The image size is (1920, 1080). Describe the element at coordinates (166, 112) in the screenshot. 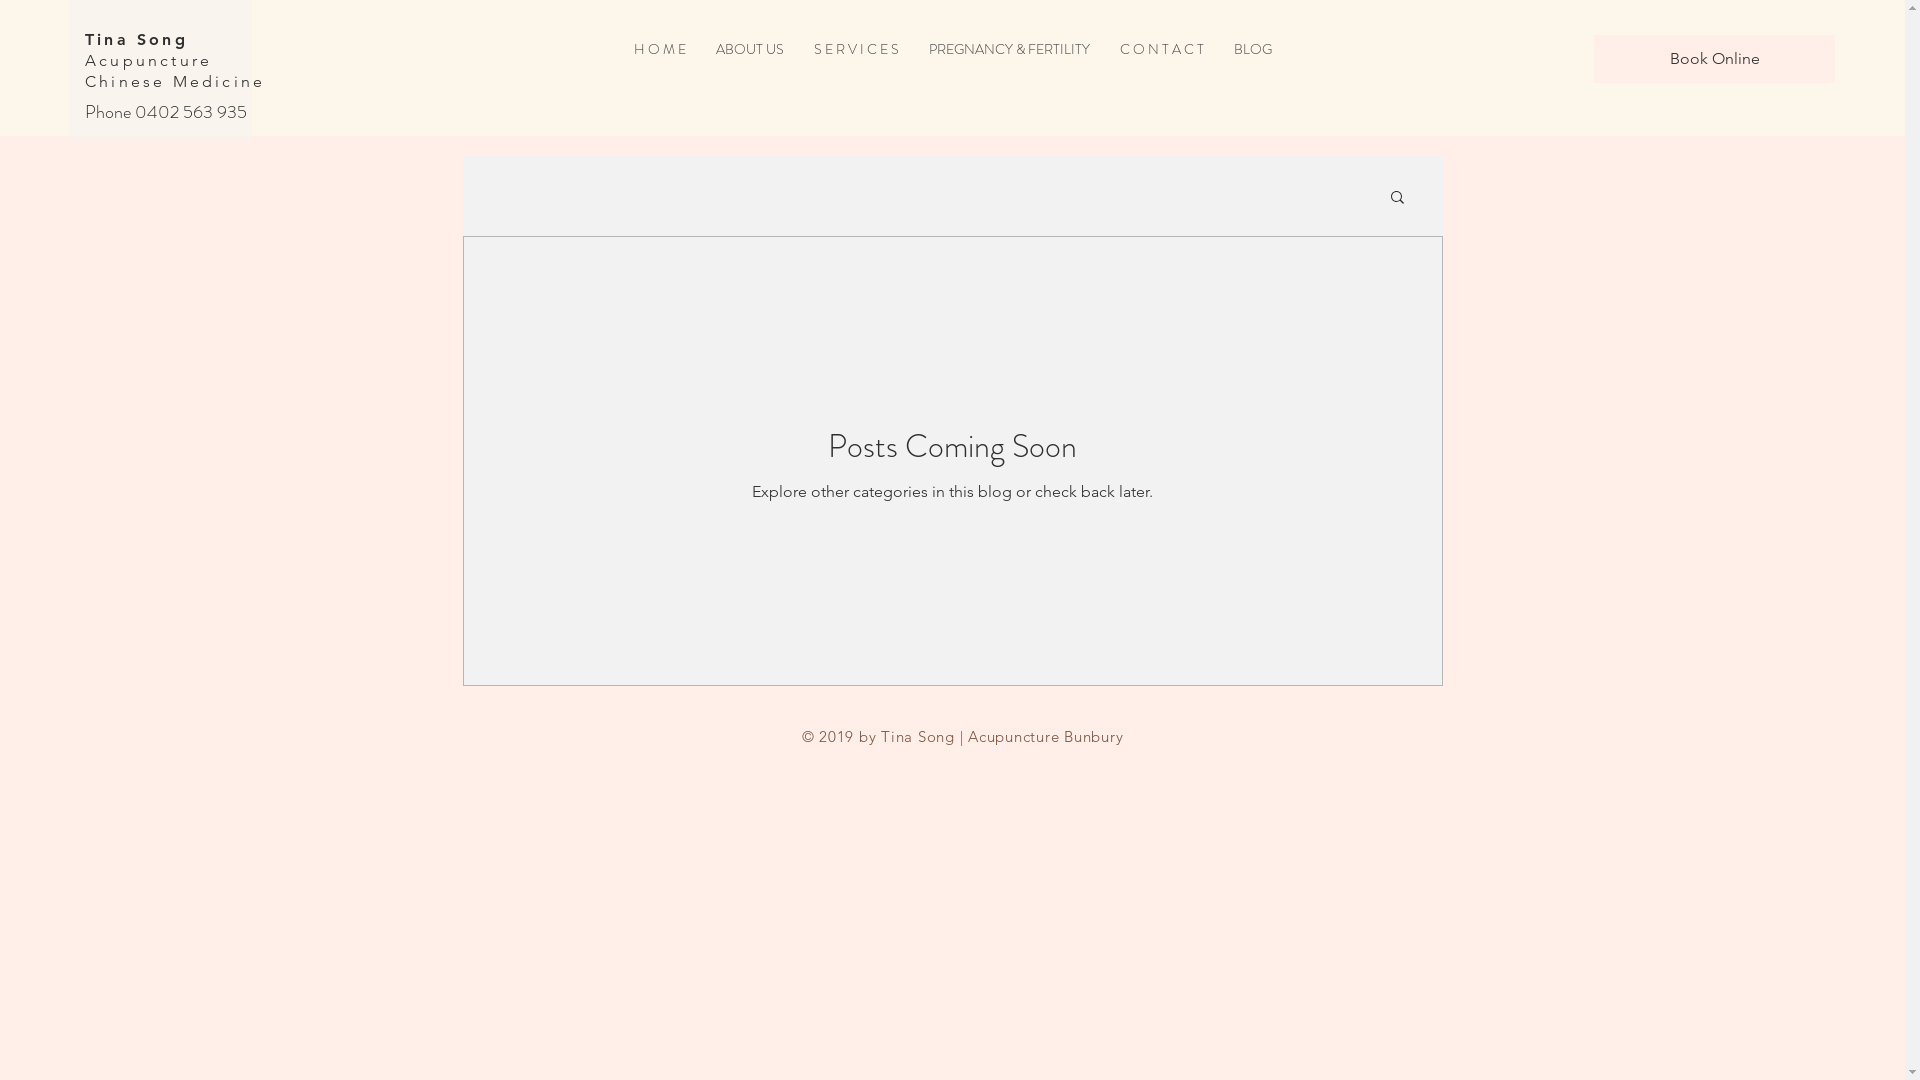

I see `Phone 0402 563 935` at that location.